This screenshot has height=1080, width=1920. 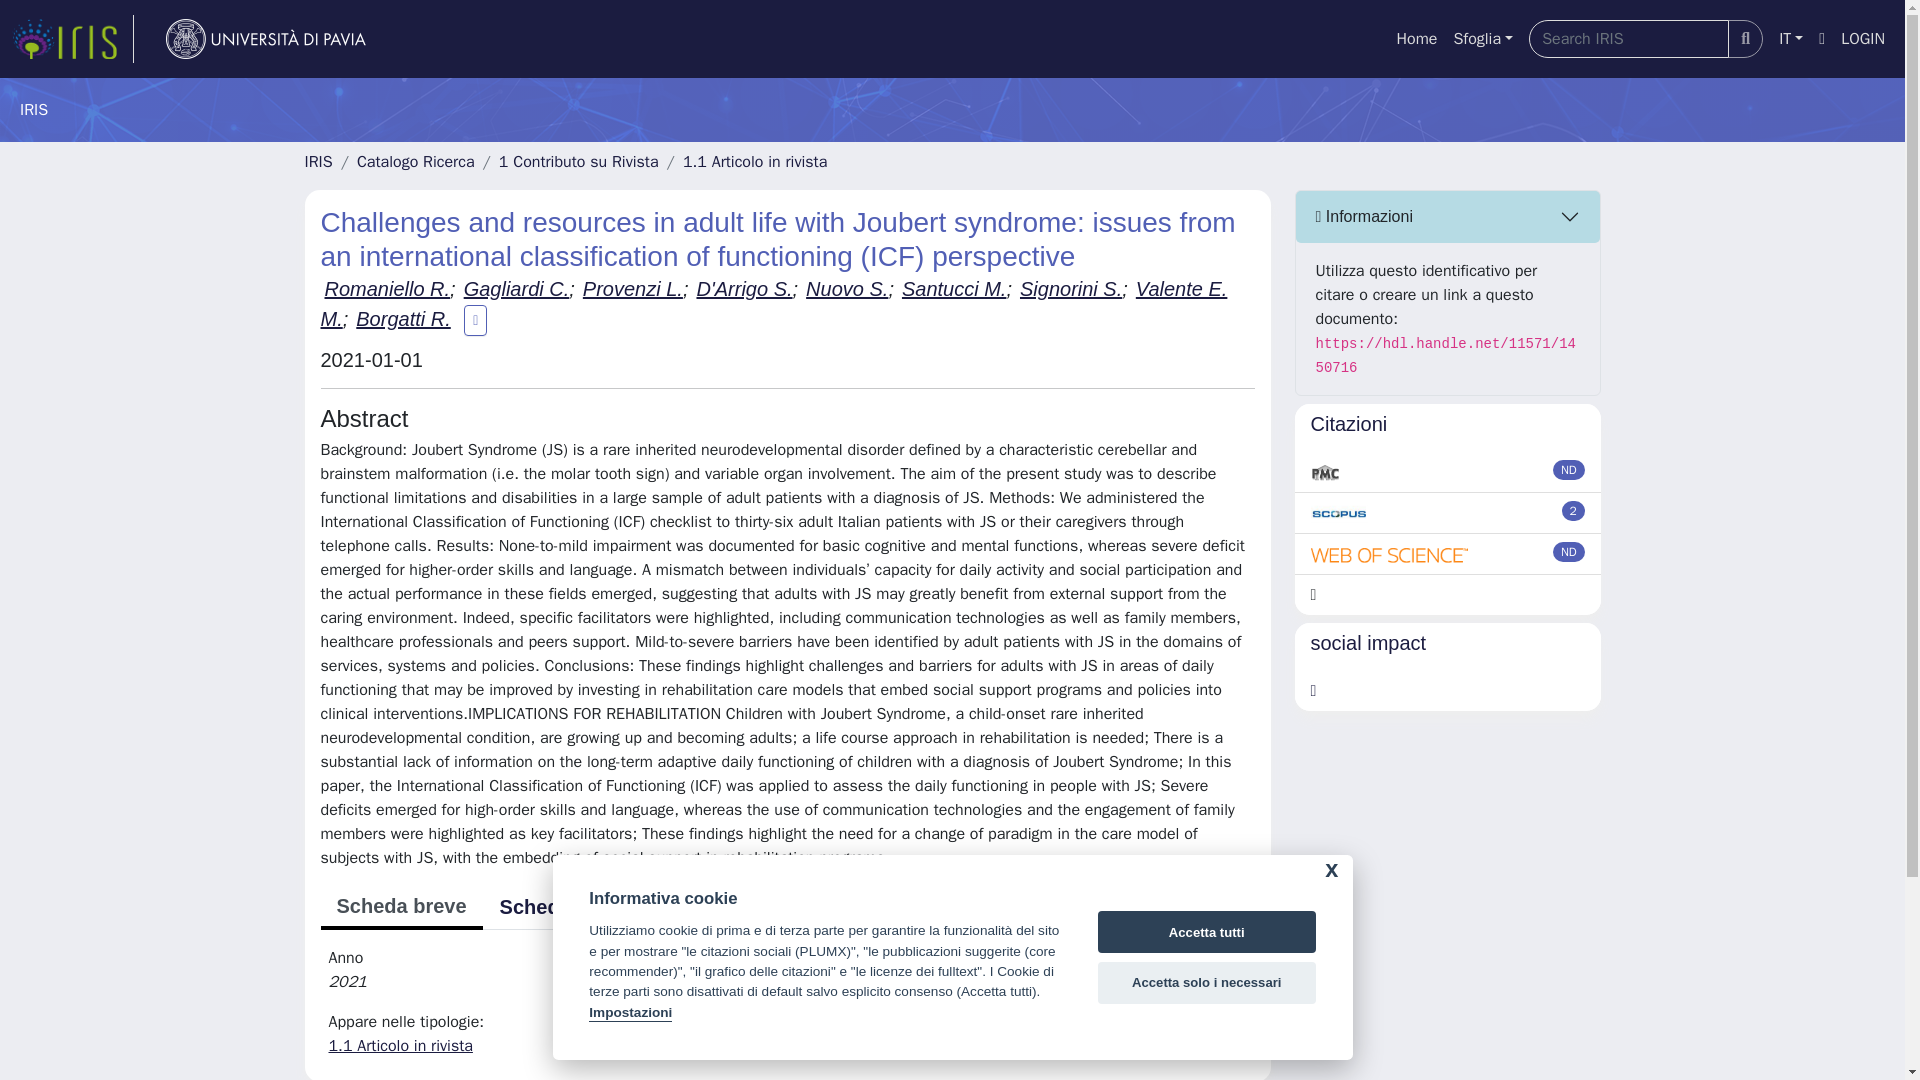 I want to click on LOGIN, so click(x=1863, y=39).